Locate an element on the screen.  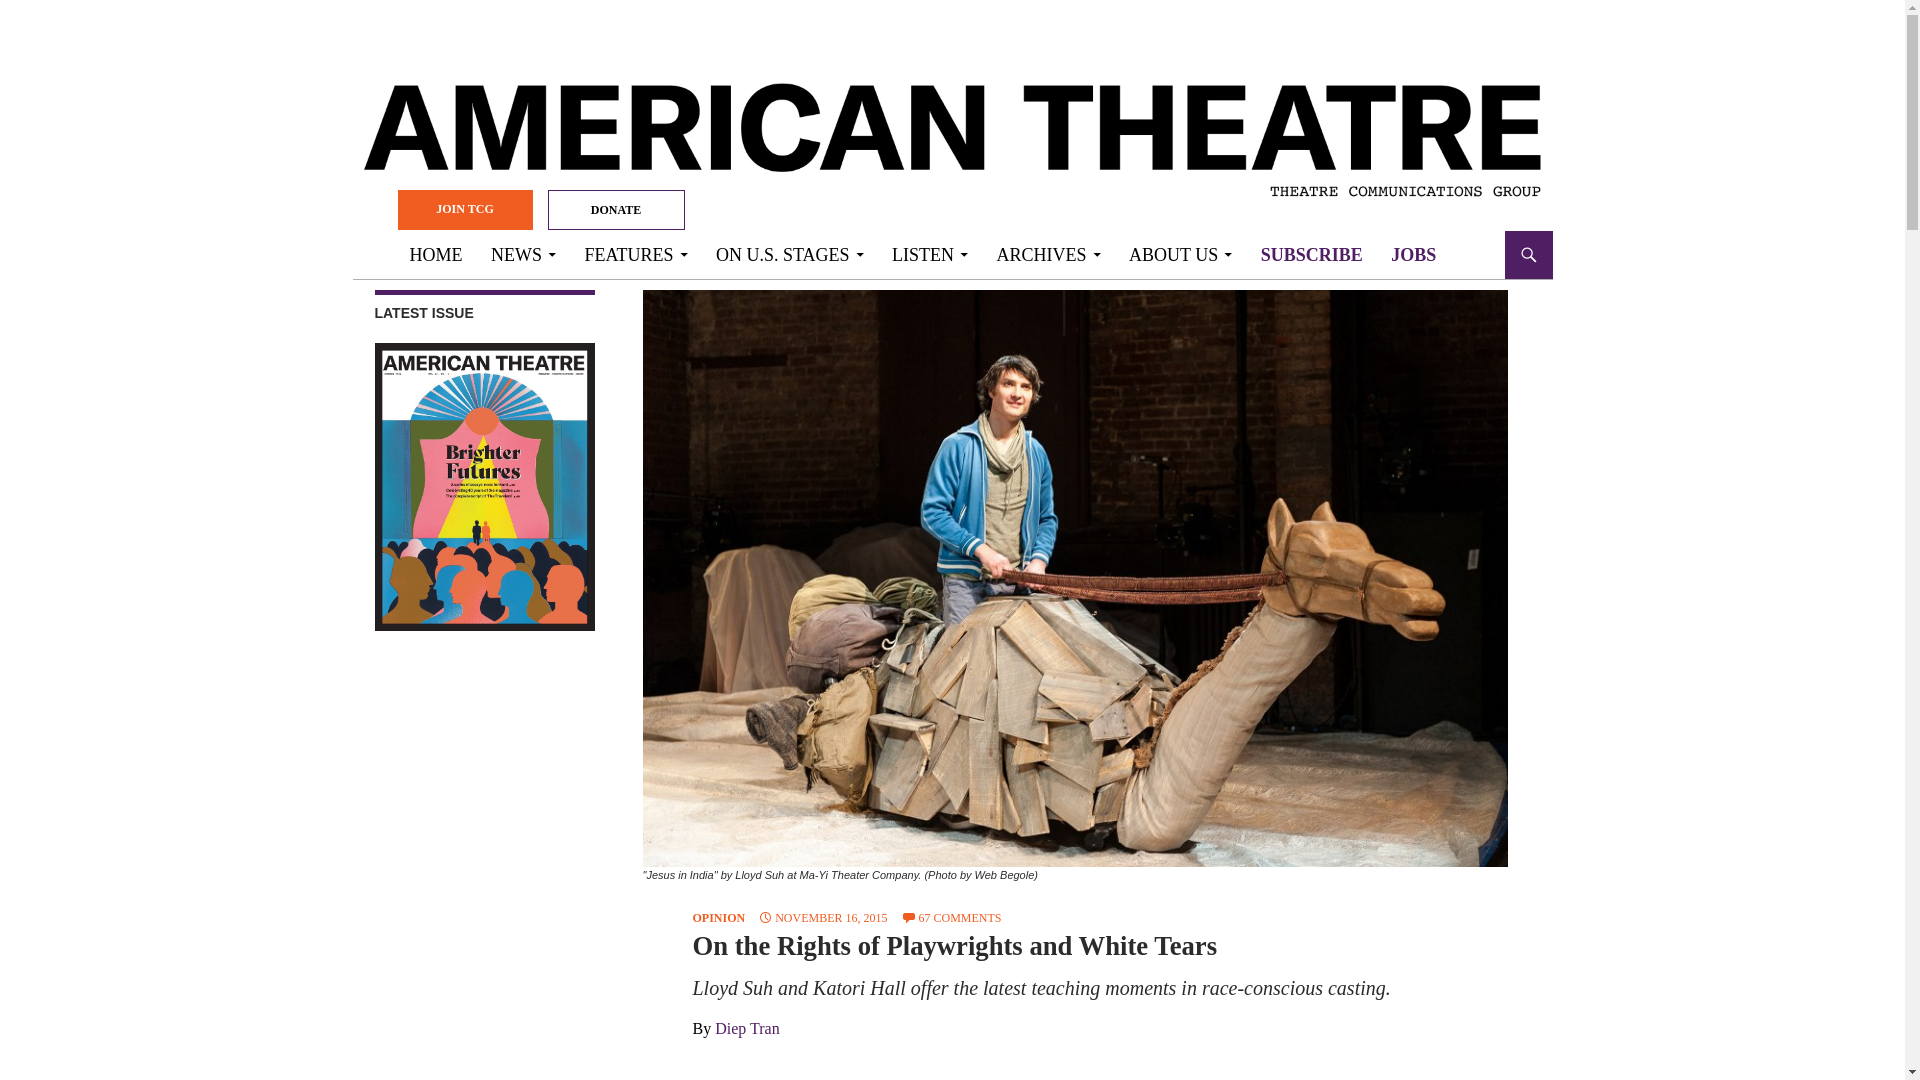
DONATE is located at coordinates (616, 210).